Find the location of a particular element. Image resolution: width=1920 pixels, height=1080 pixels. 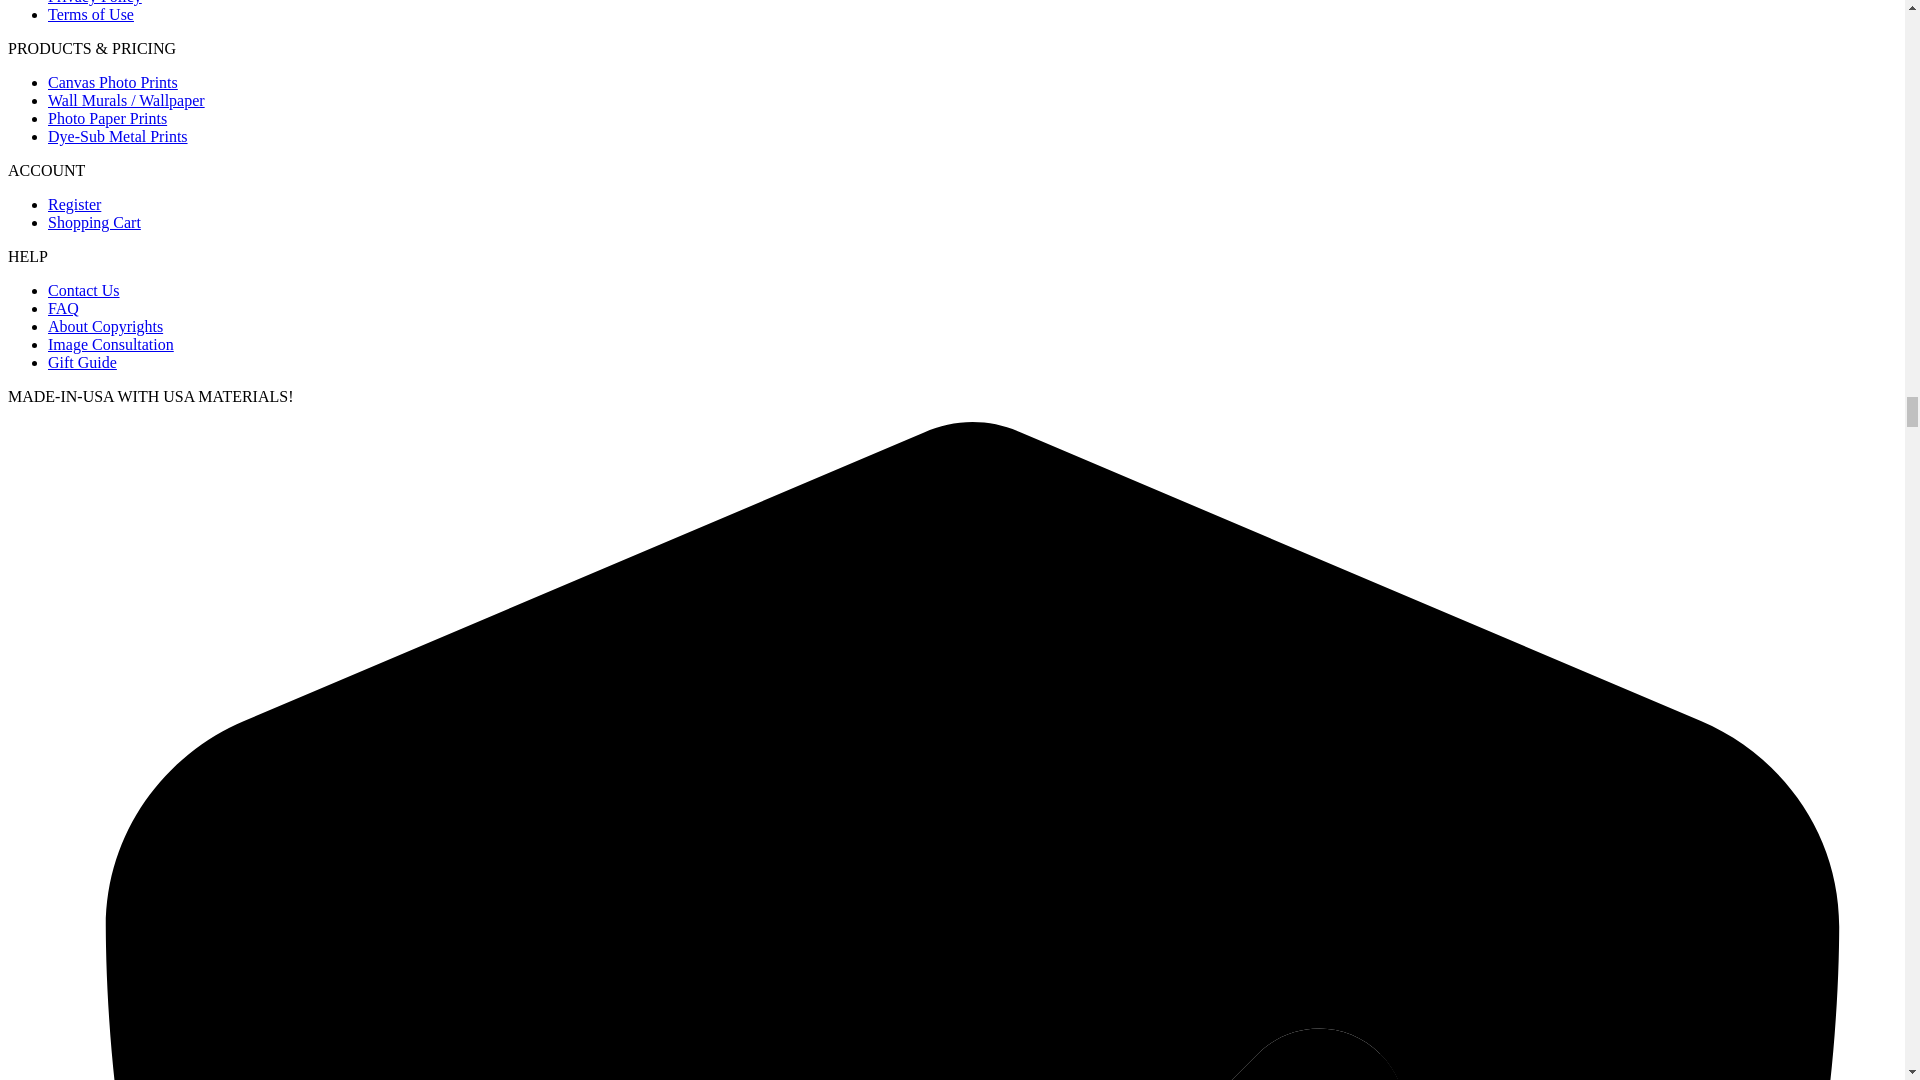

Contact Us is located at coordinates (84, 290).